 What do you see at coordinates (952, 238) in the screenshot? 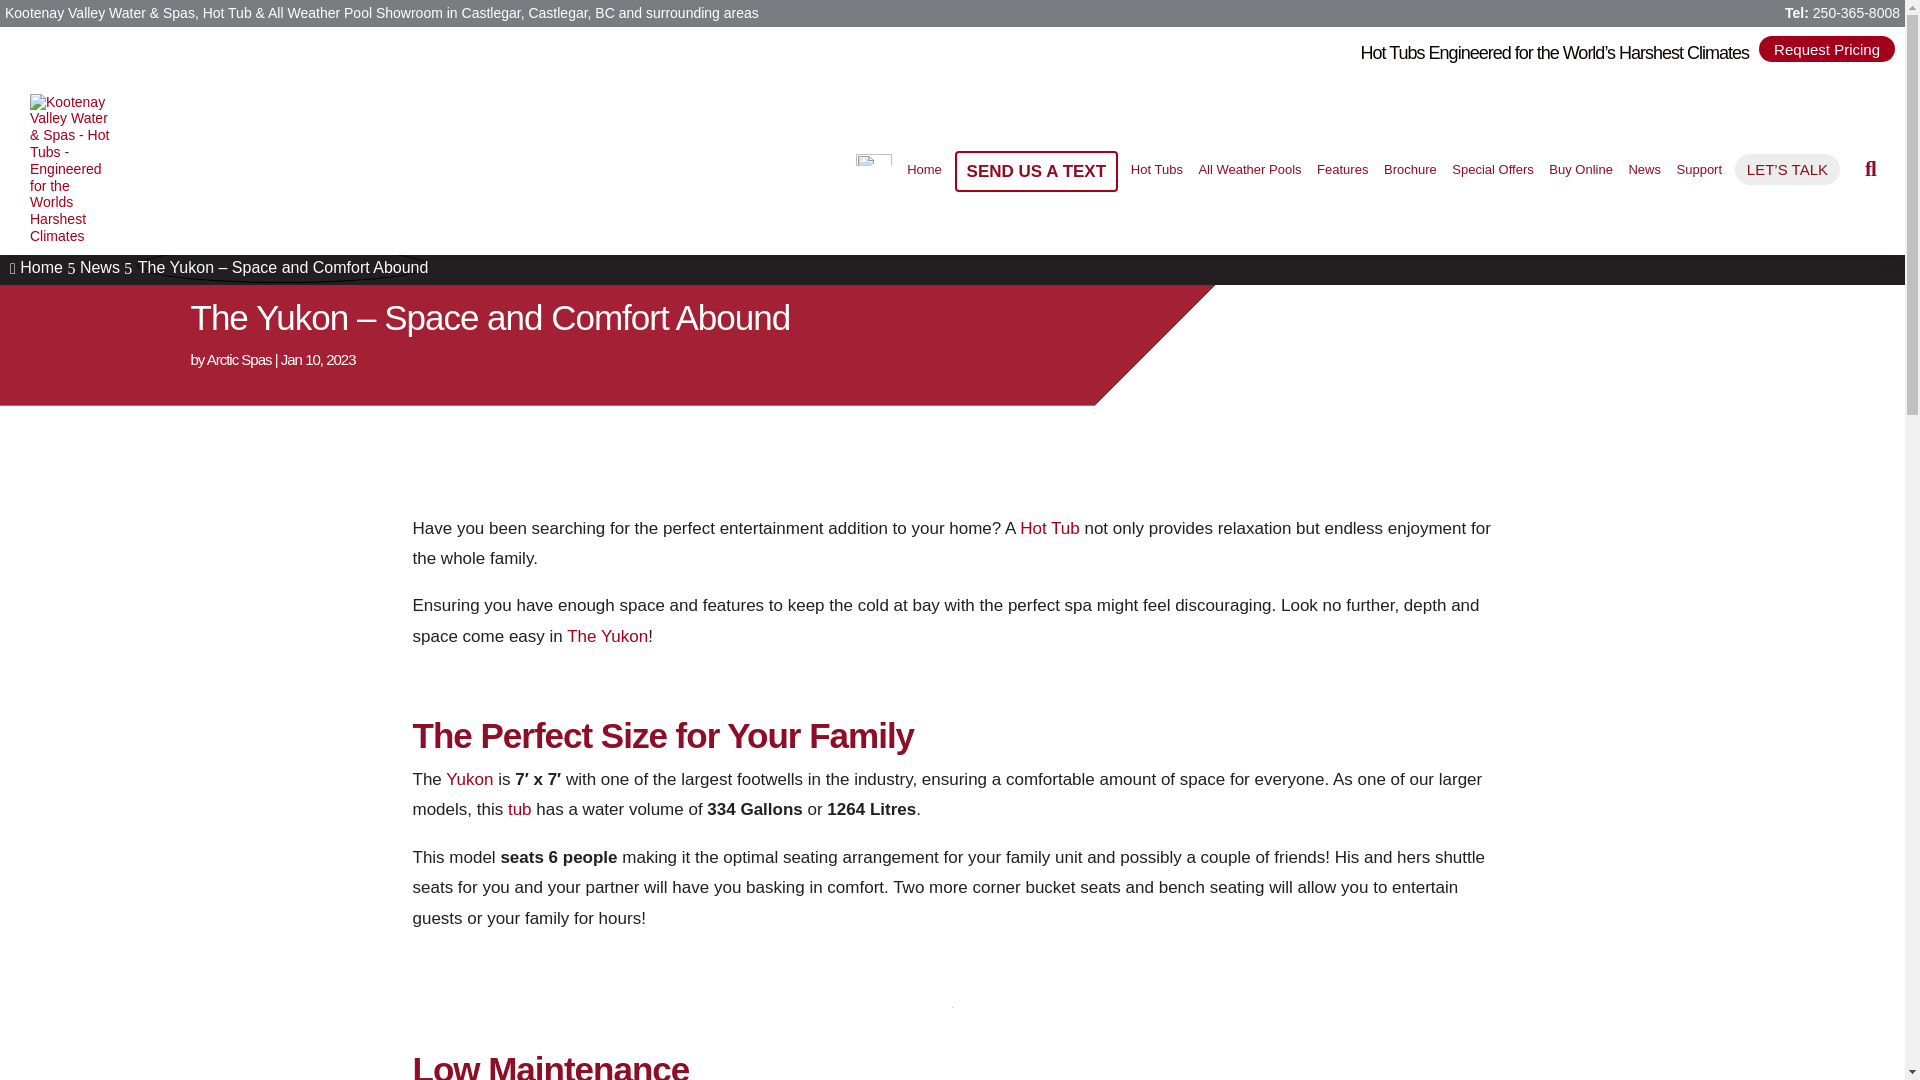
I see `The Yukon - Space and Comfort Abound` at bounding box center [952, 238].